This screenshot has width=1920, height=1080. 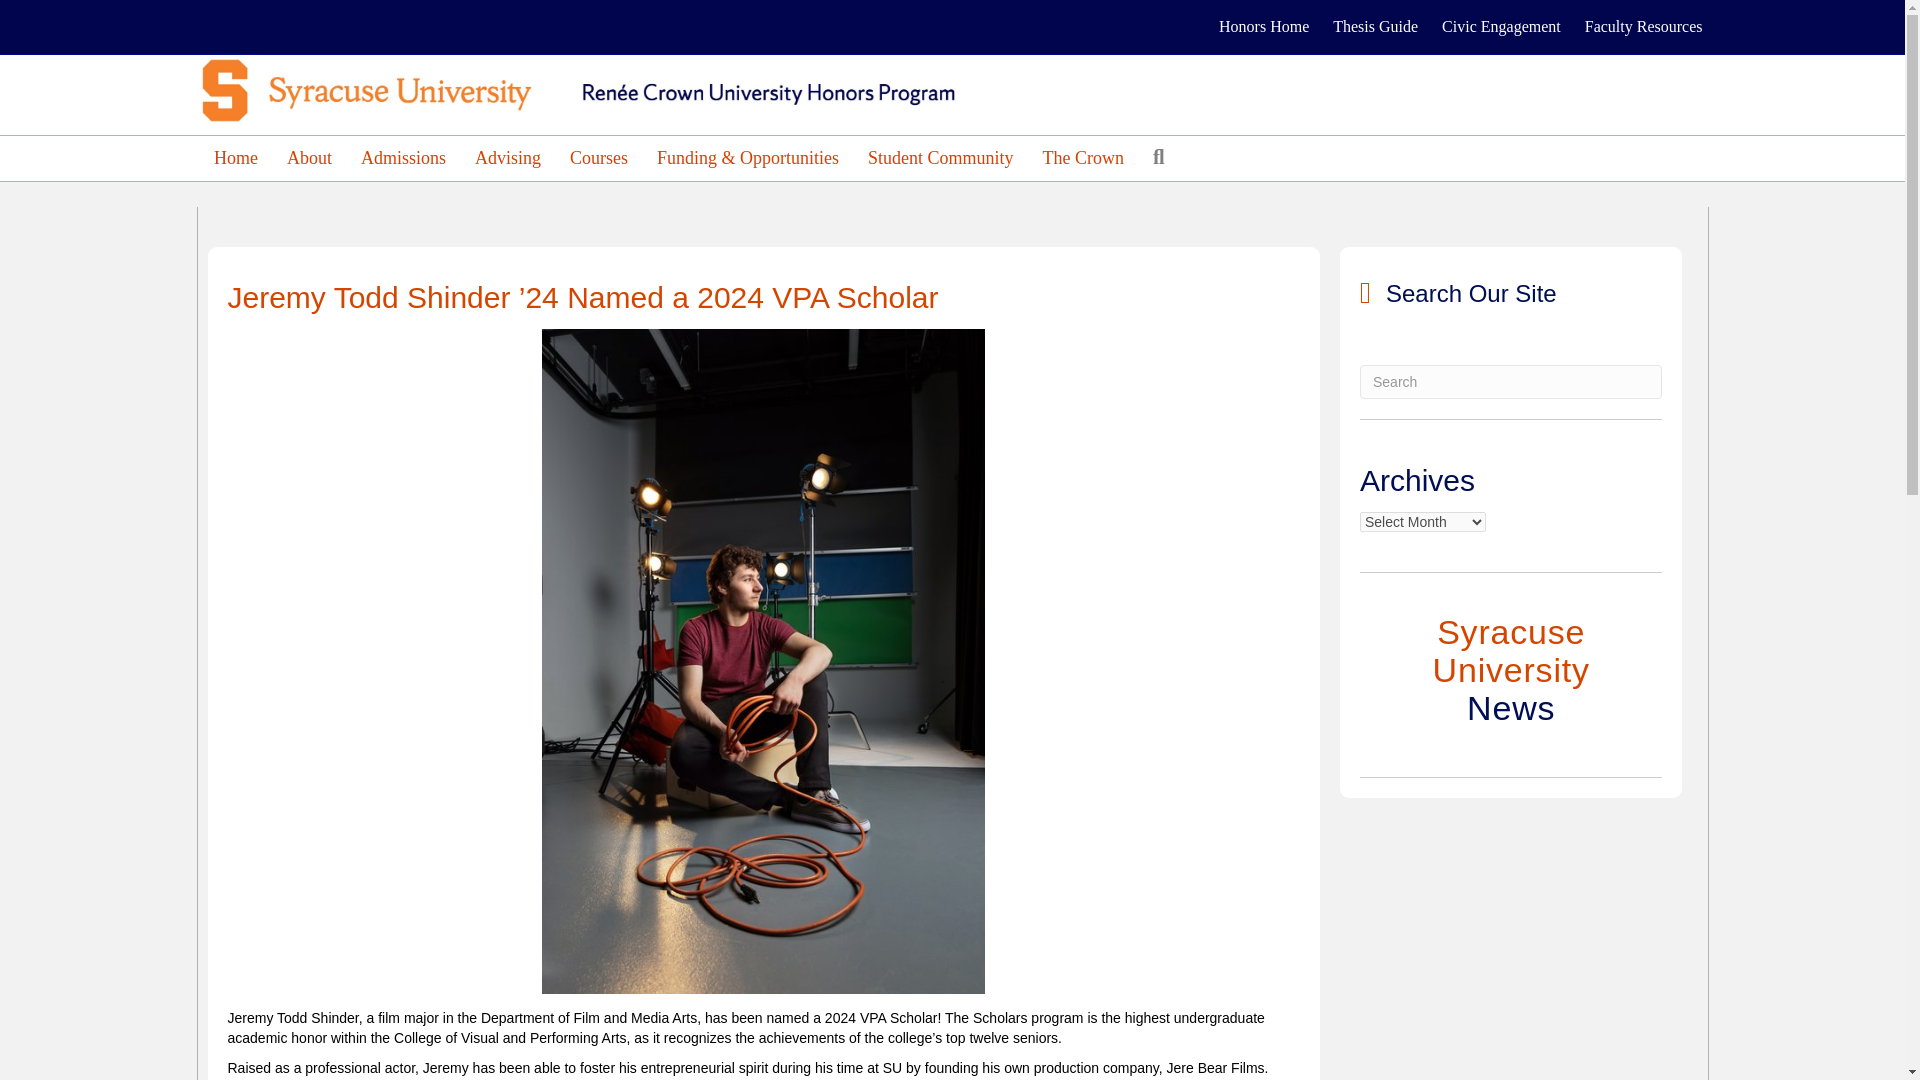 What do you see at coordinates (236, 158) in the screenshot?
I see `Home` at bounding box center [236, 158].